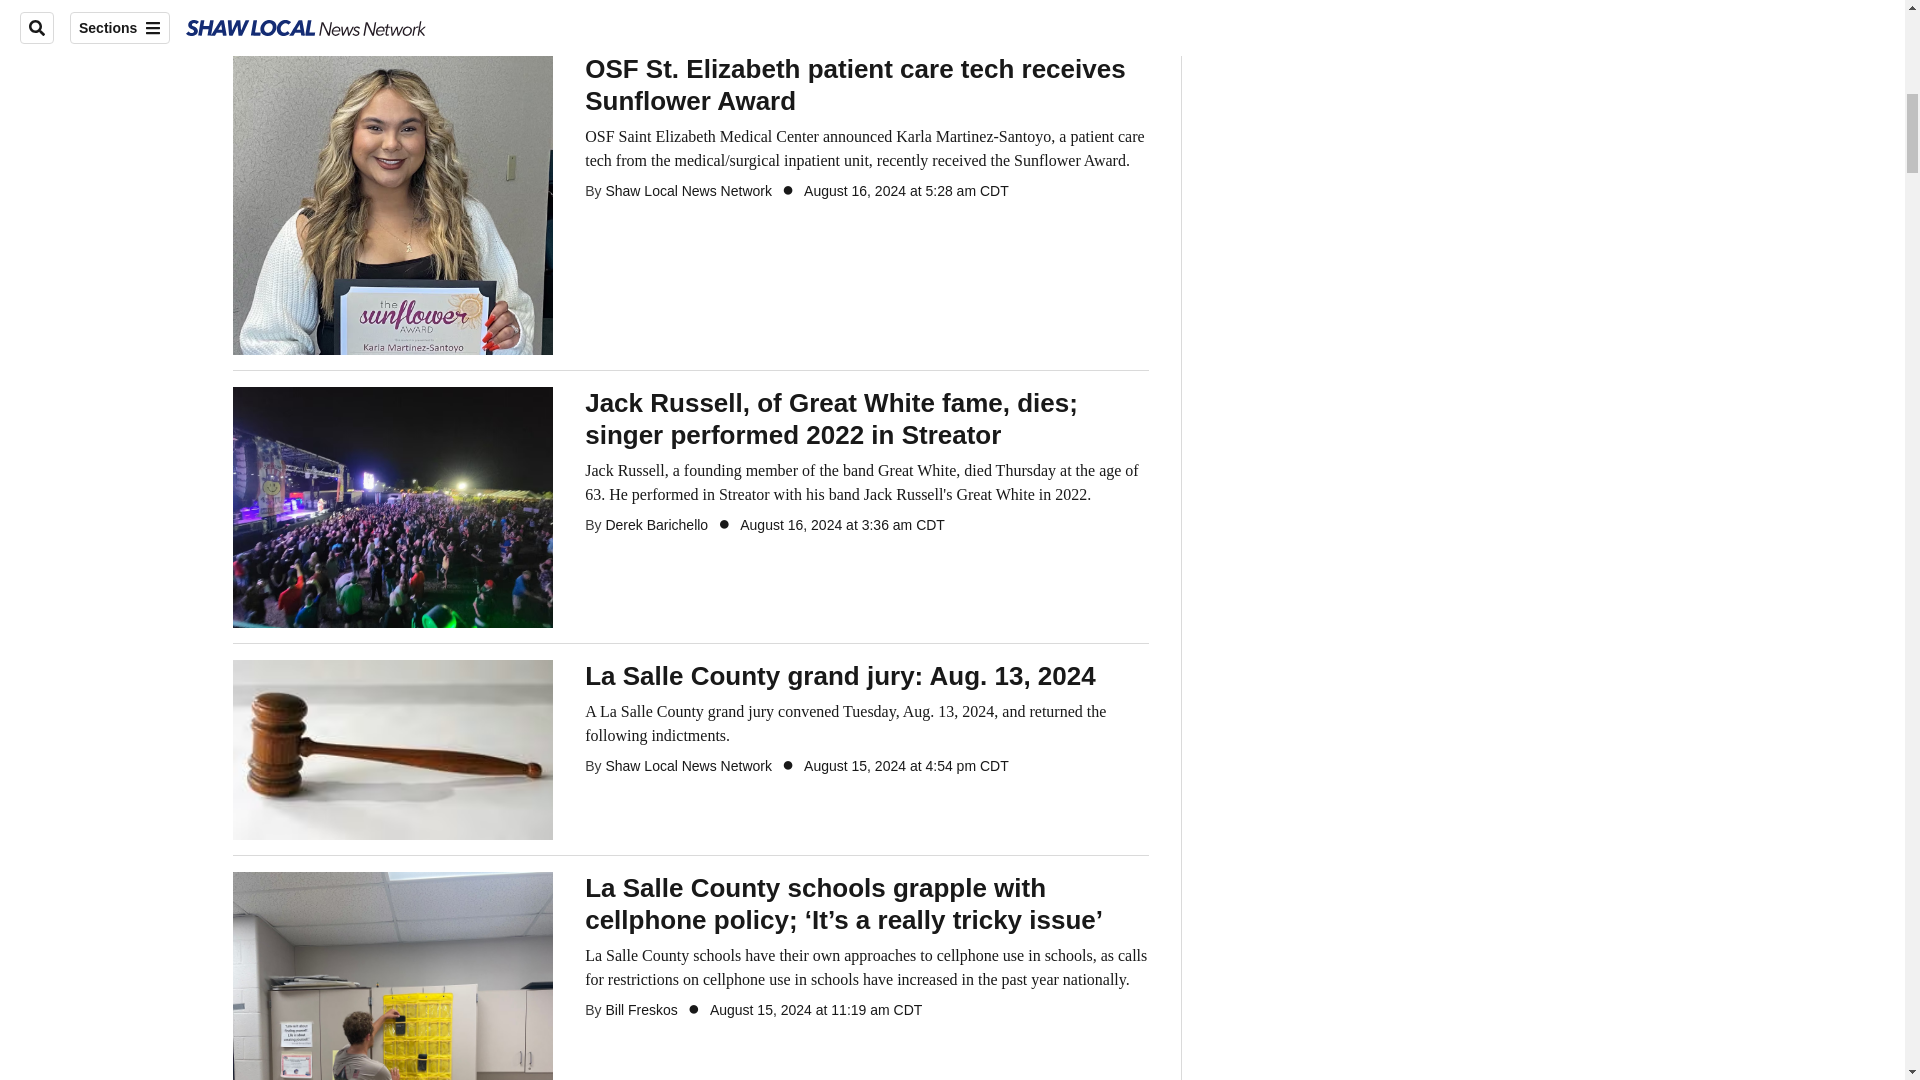 This screenshot has width=1920, height=1080. I want to click on OSF St. Elizabeth patient care tech receives Sunflower Award, so click(866, 148).